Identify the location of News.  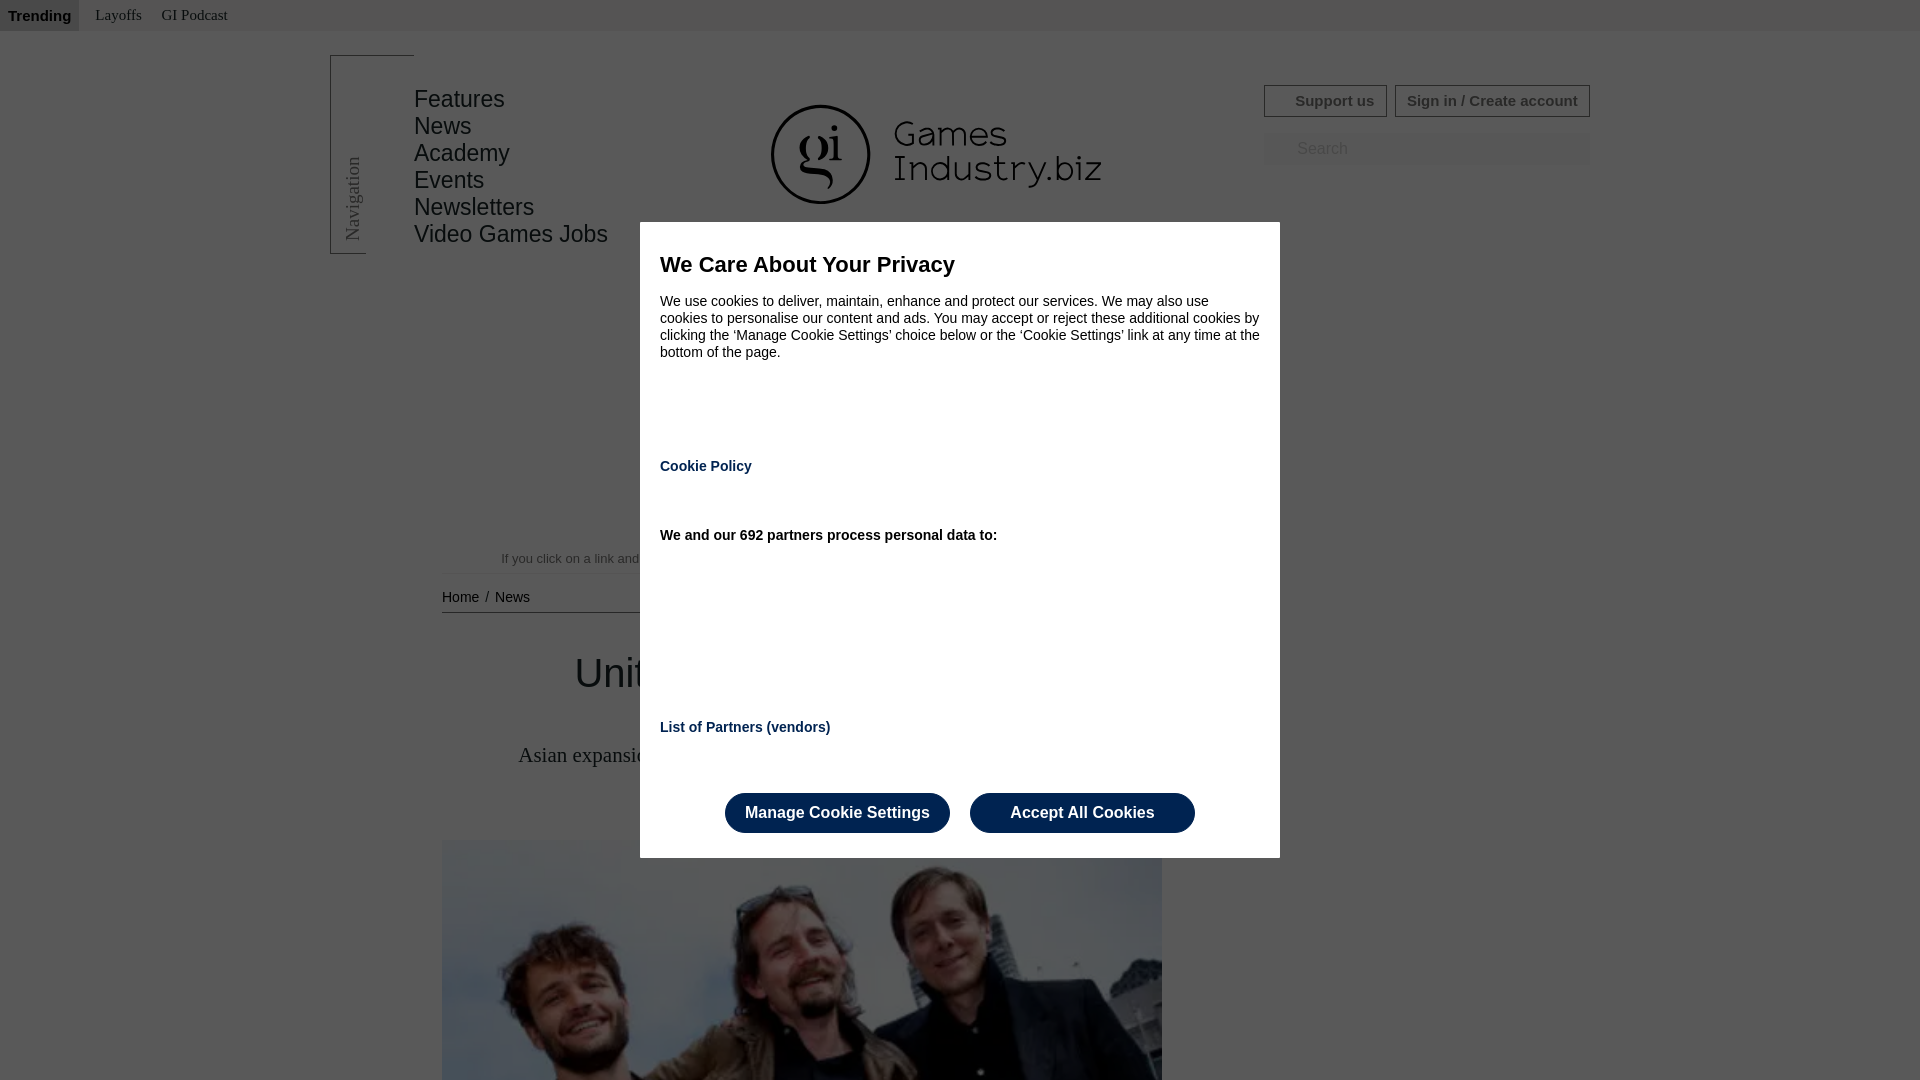
(512, 596).